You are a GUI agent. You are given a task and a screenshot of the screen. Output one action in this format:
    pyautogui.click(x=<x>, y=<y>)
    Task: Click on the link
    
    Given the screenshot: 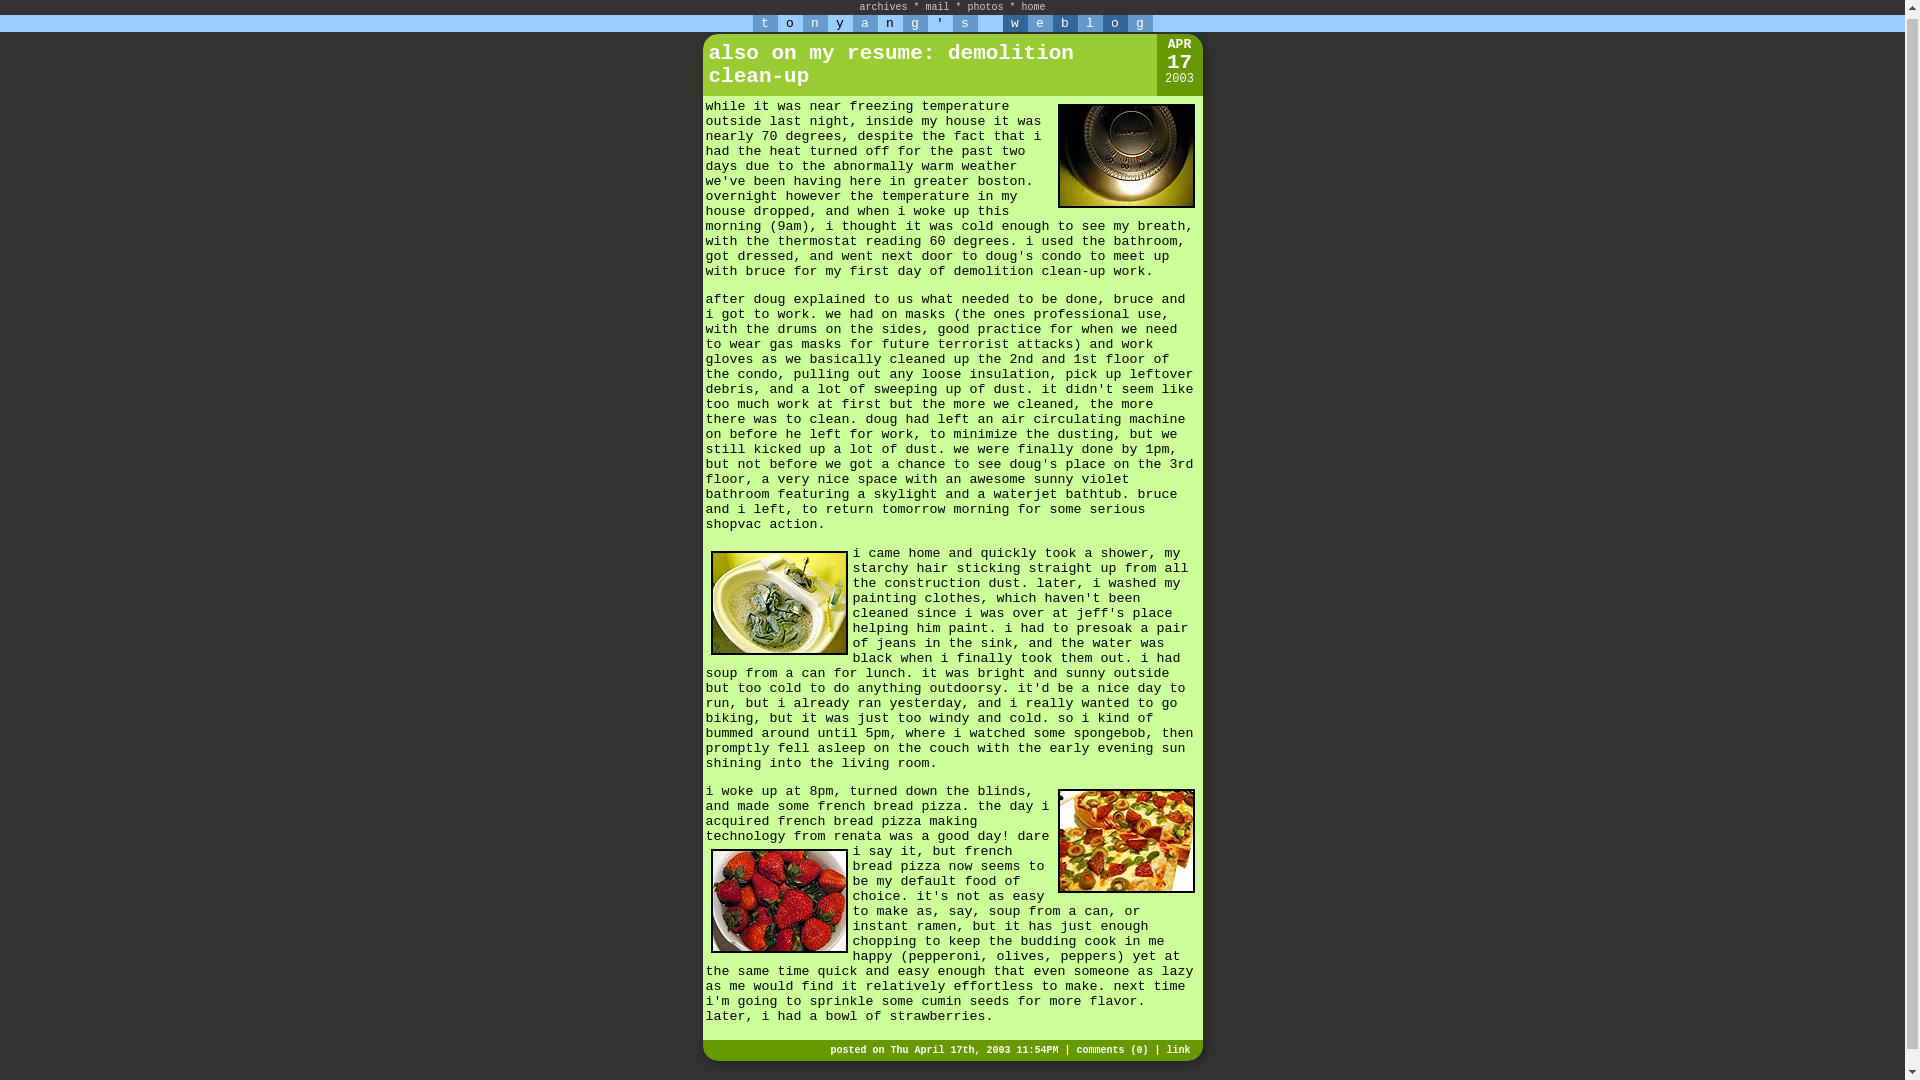 What is the action you would take?
    pyautogui.click(x=1178, y=1050)
    